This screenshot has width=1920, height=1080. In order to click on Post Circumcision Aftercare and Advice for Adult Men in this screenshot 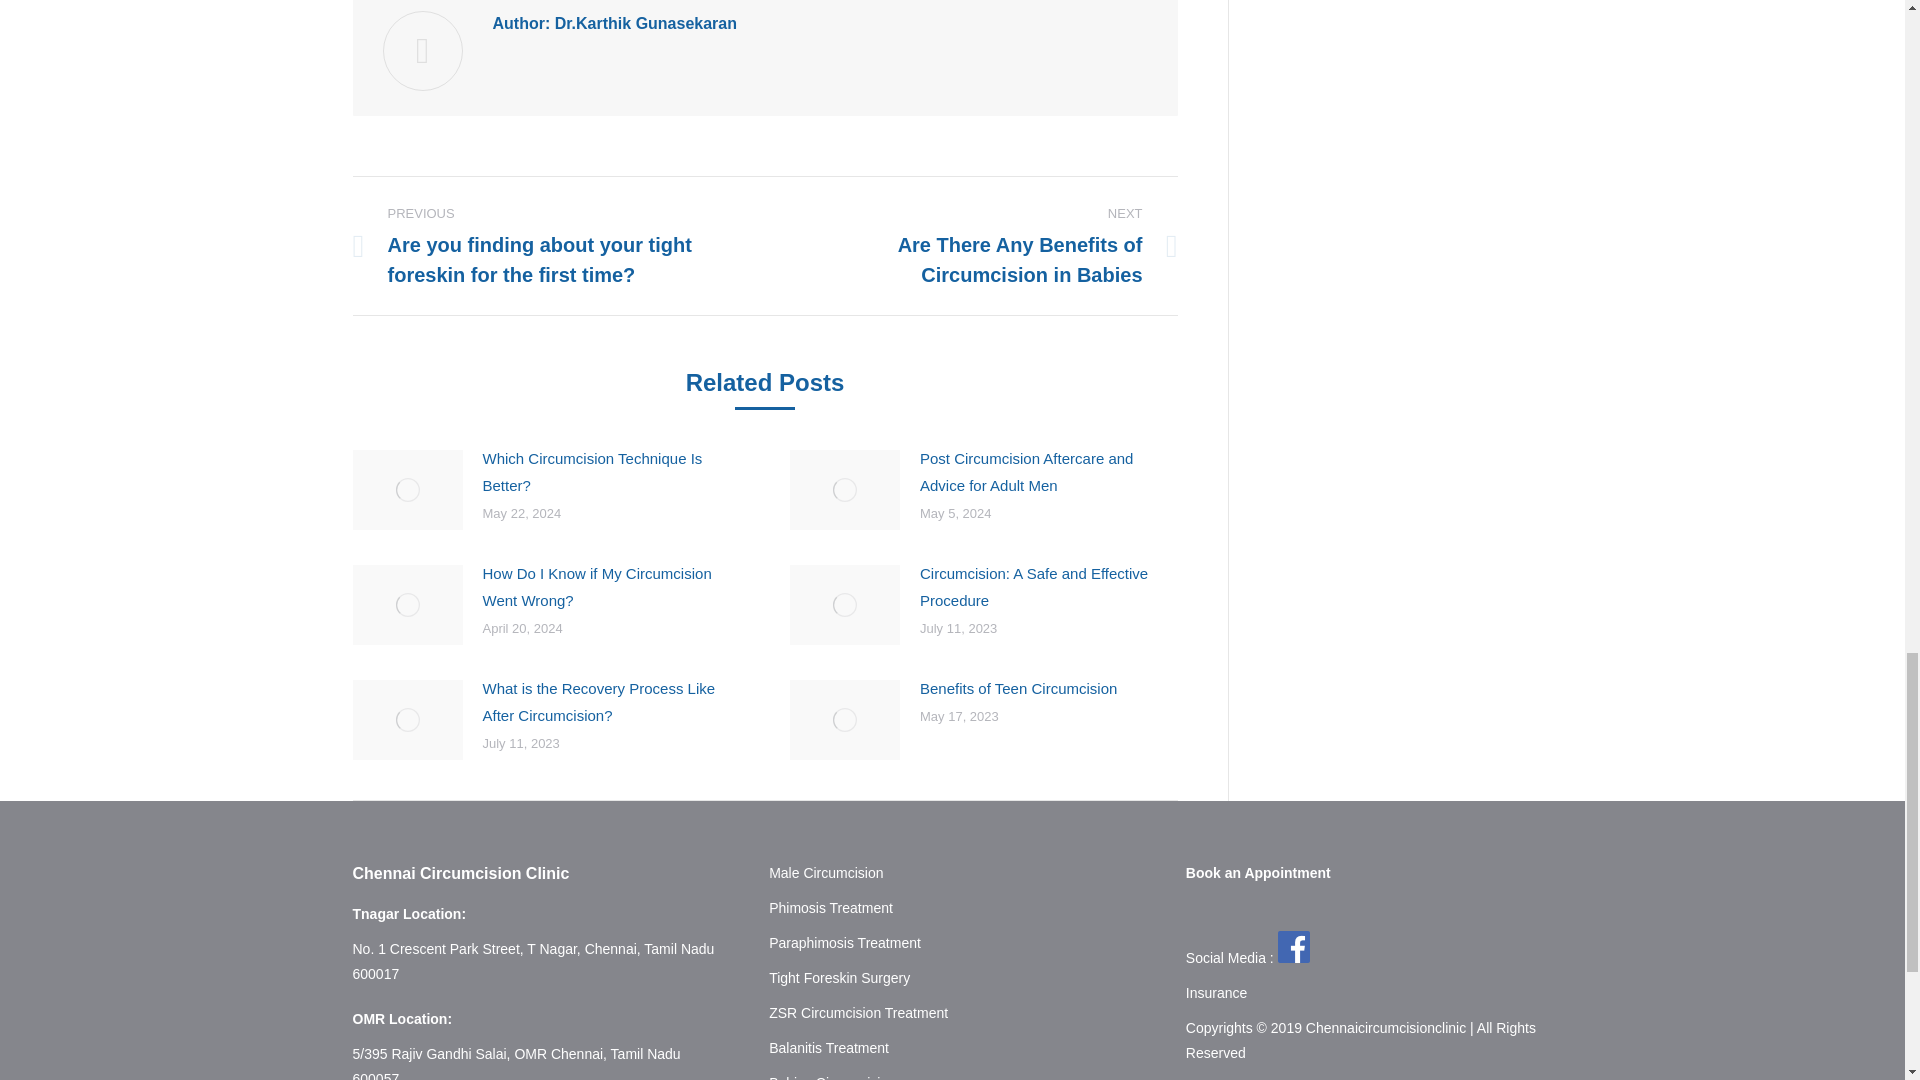, I will do `click(1048, 470)`.